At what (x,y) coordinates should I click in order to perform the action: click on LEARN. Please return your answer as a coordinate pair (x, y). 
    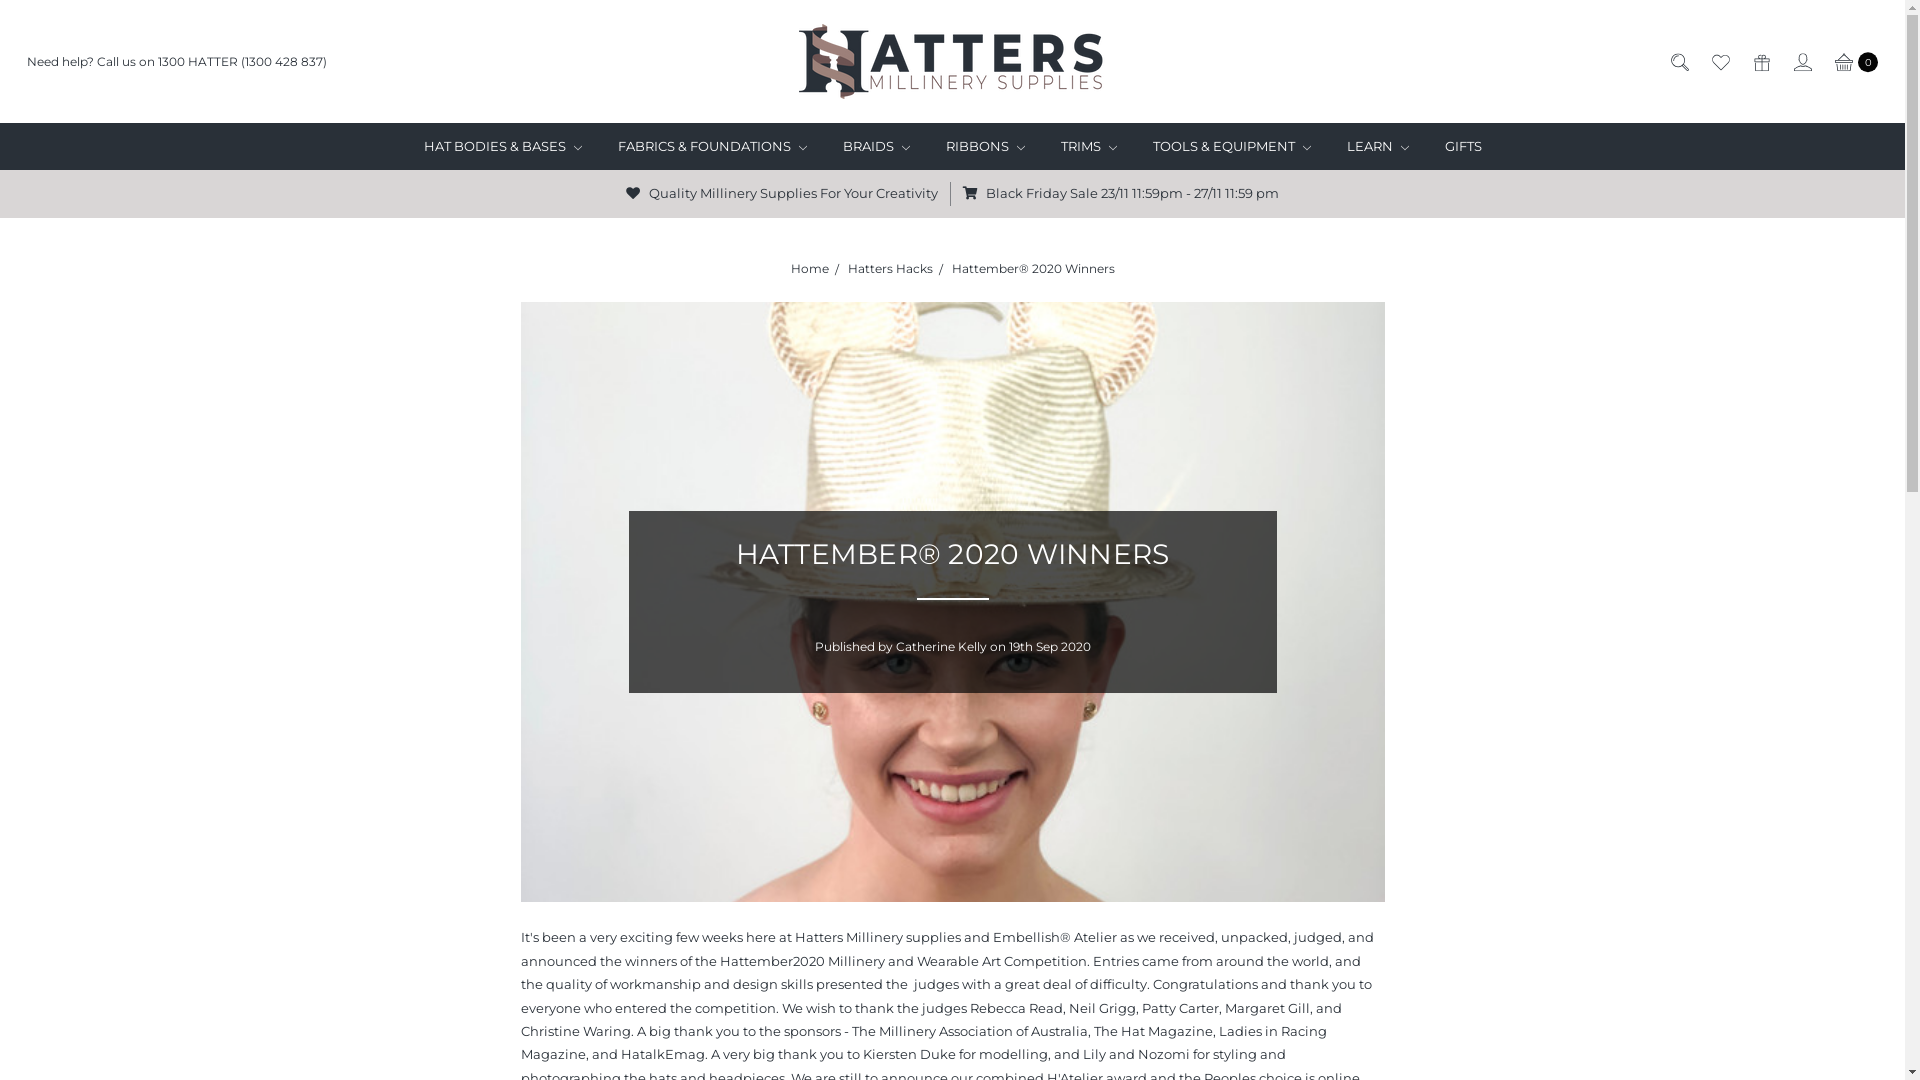
    Looking at the image, I should click on (1377, 146).